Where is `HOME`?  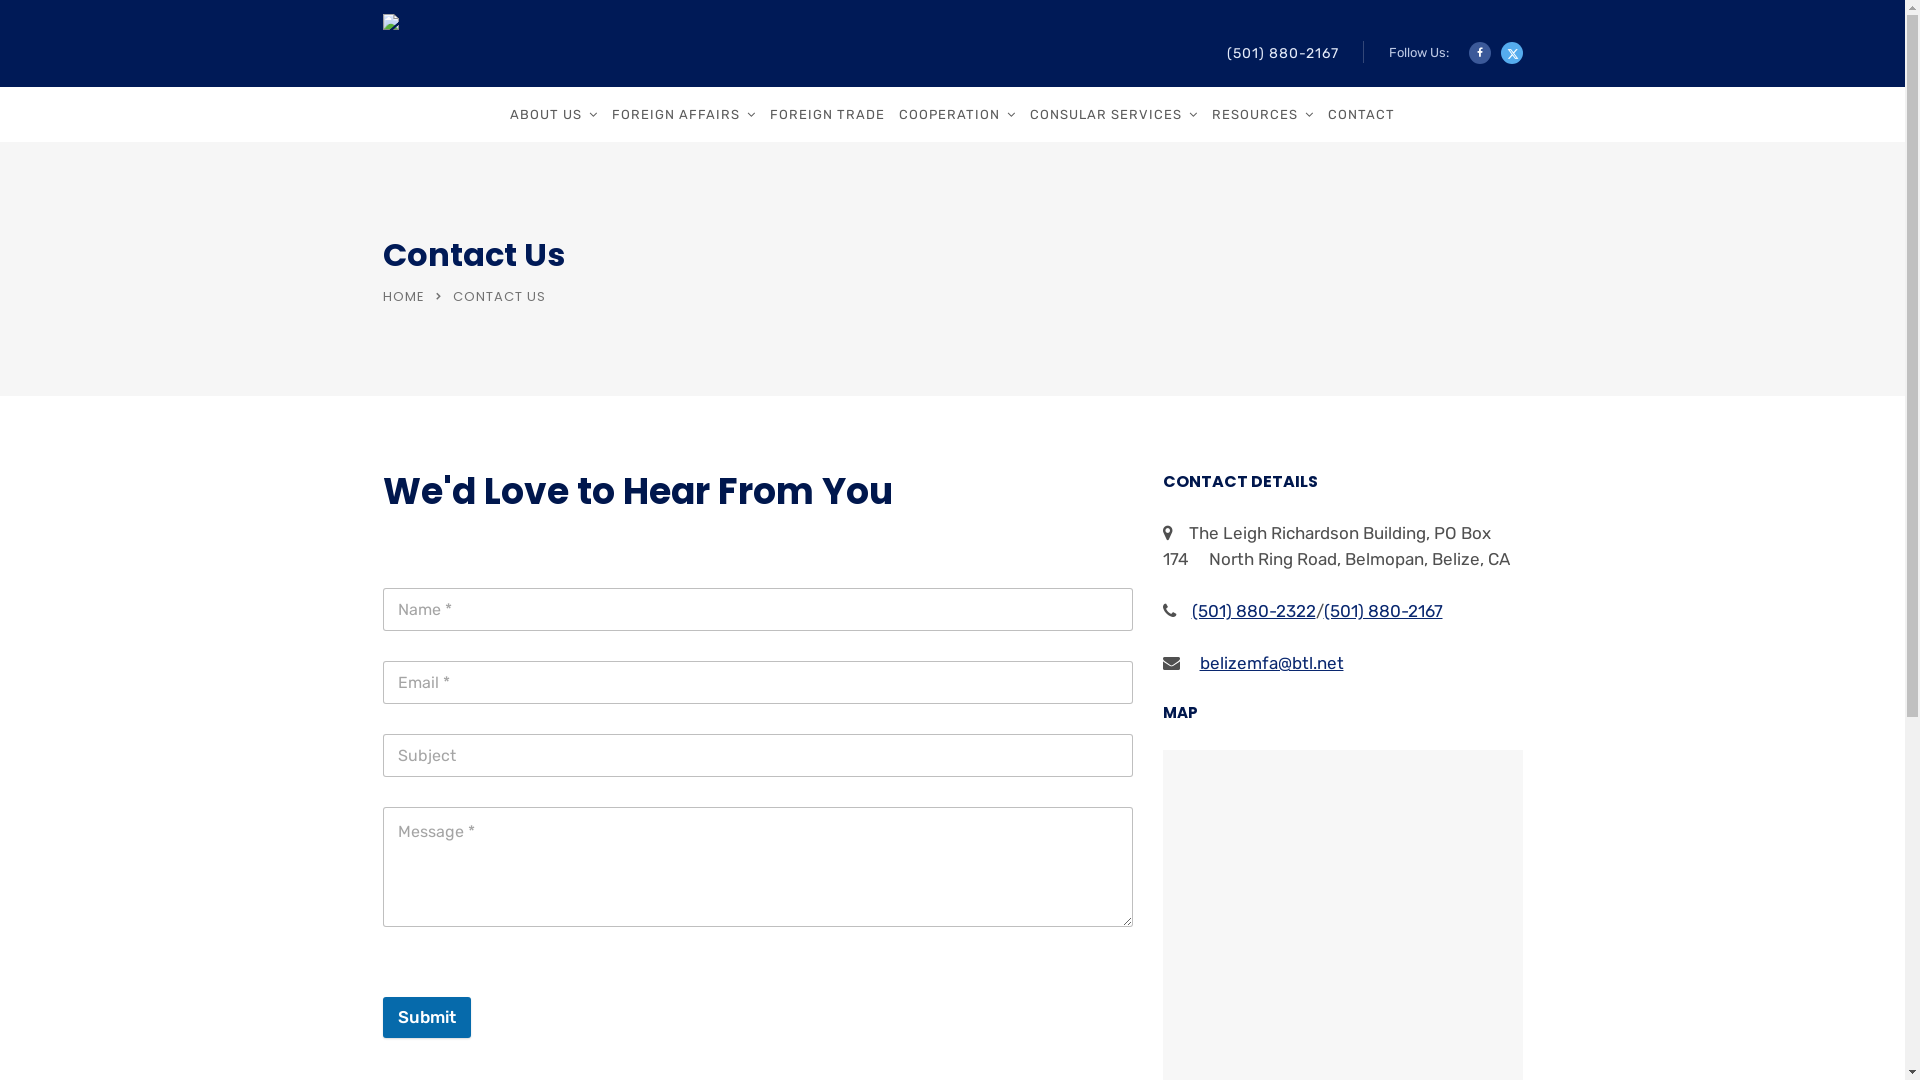 HOME is located at coordinates (403, 296).